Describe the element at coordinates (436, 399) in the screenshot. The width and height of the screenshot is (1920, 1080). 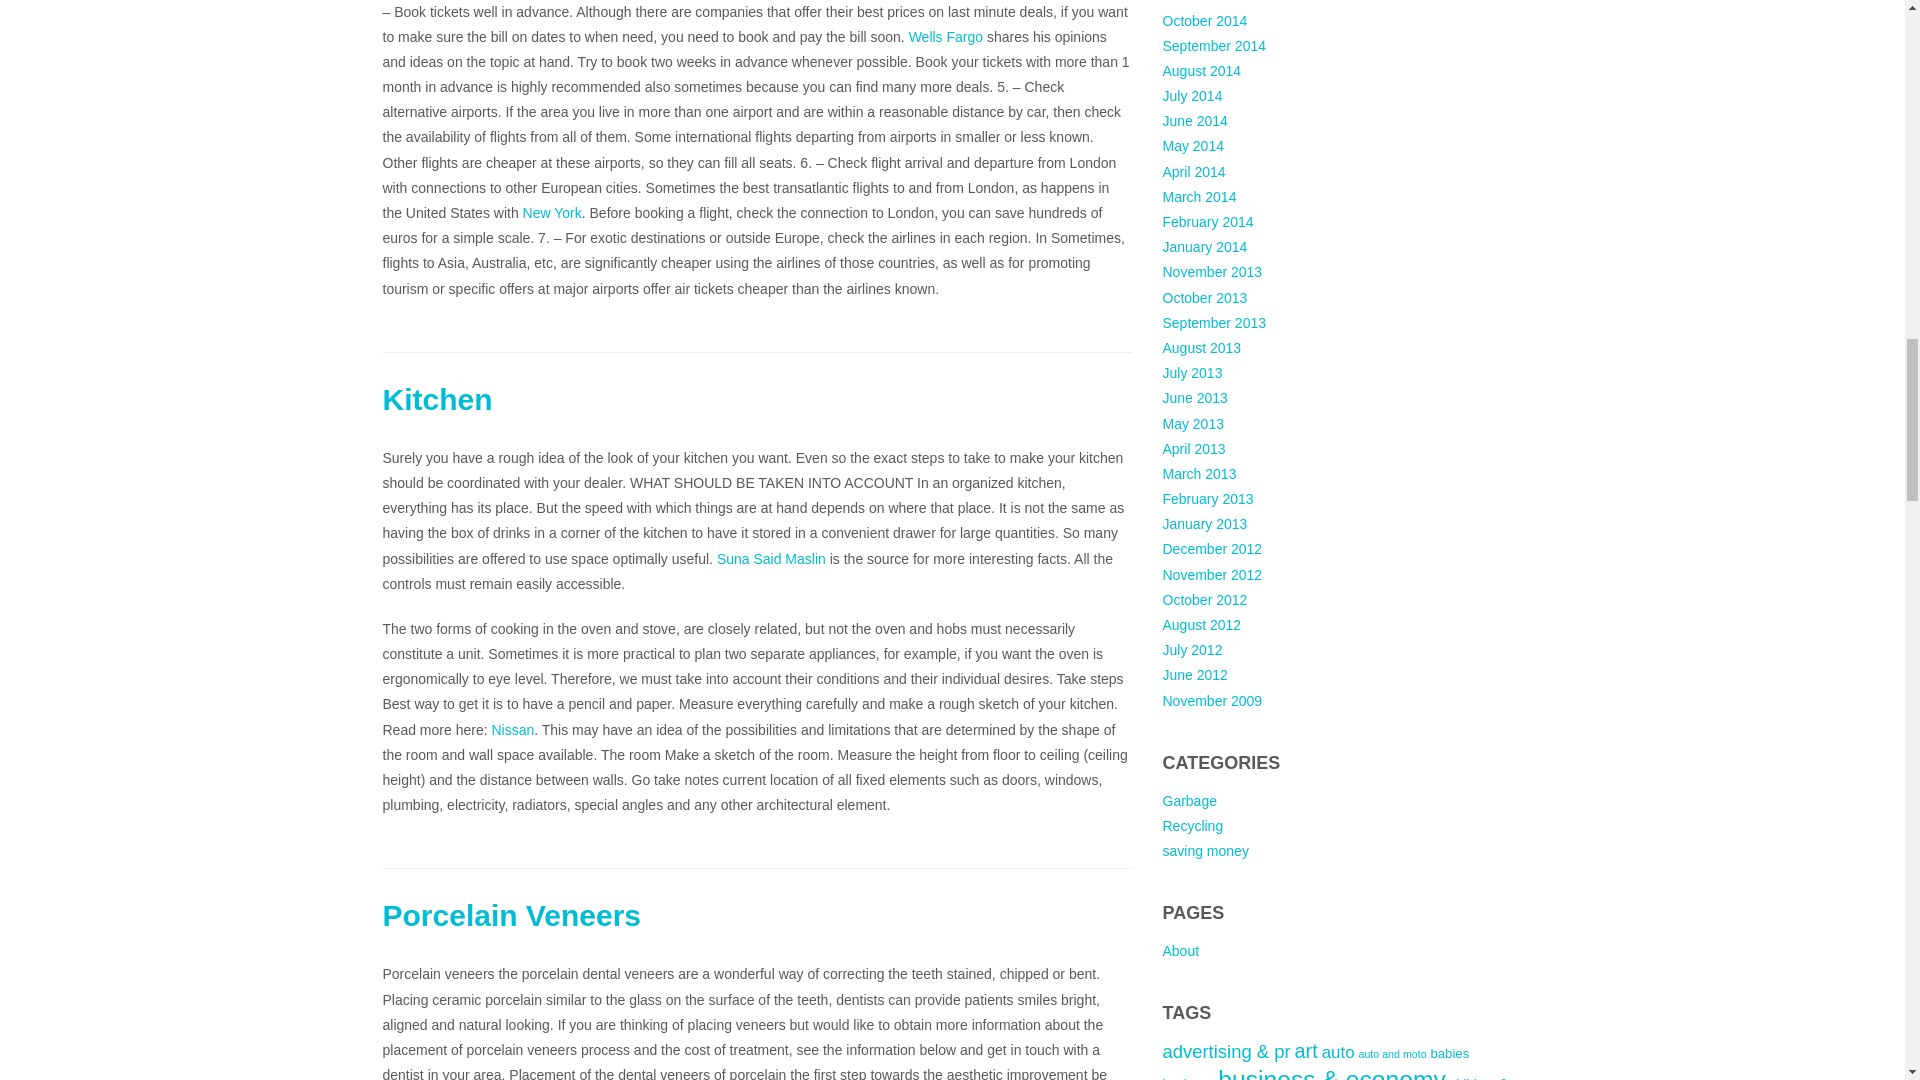
I see `Kitchen` at that location.